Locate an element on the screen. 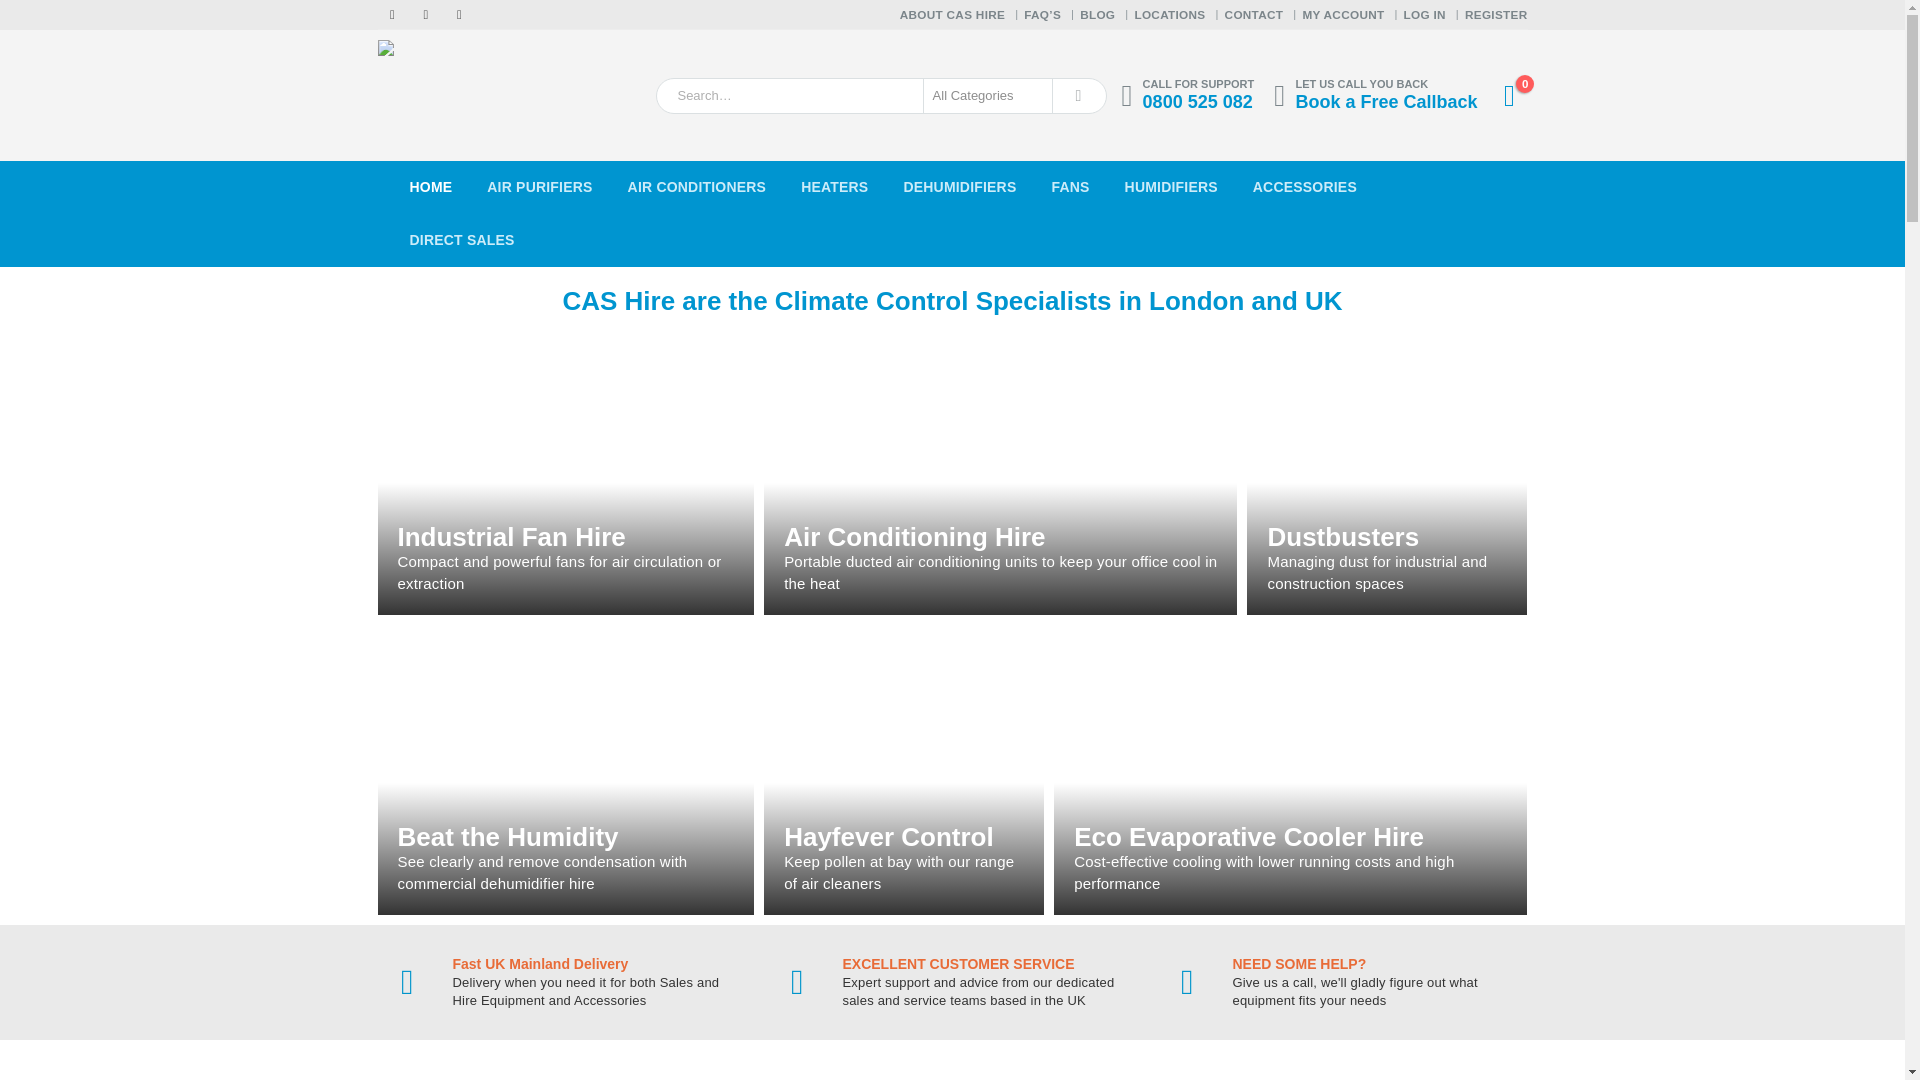 This screenshot has width=1920, height=1080. BLOG is located at coordinates (1099, 15).